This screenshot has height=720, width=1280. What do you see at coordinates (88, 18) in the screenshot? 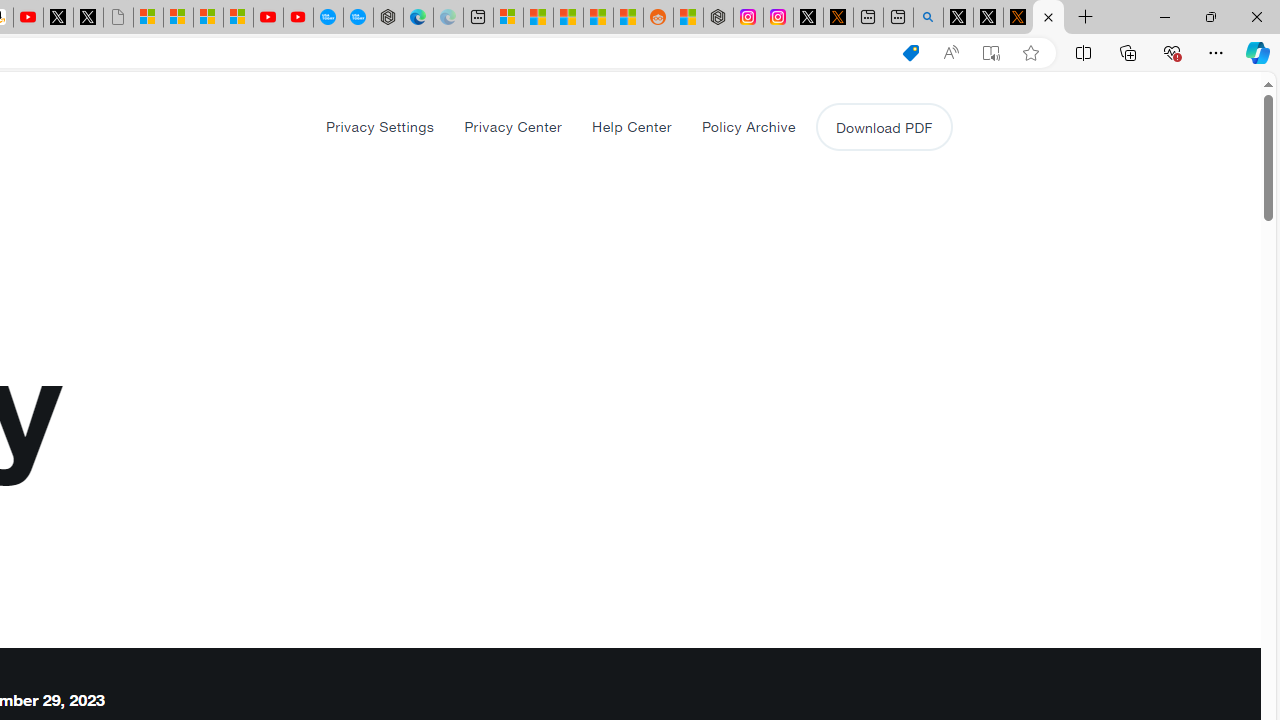
I see `X` at bounding box center [88, 18].